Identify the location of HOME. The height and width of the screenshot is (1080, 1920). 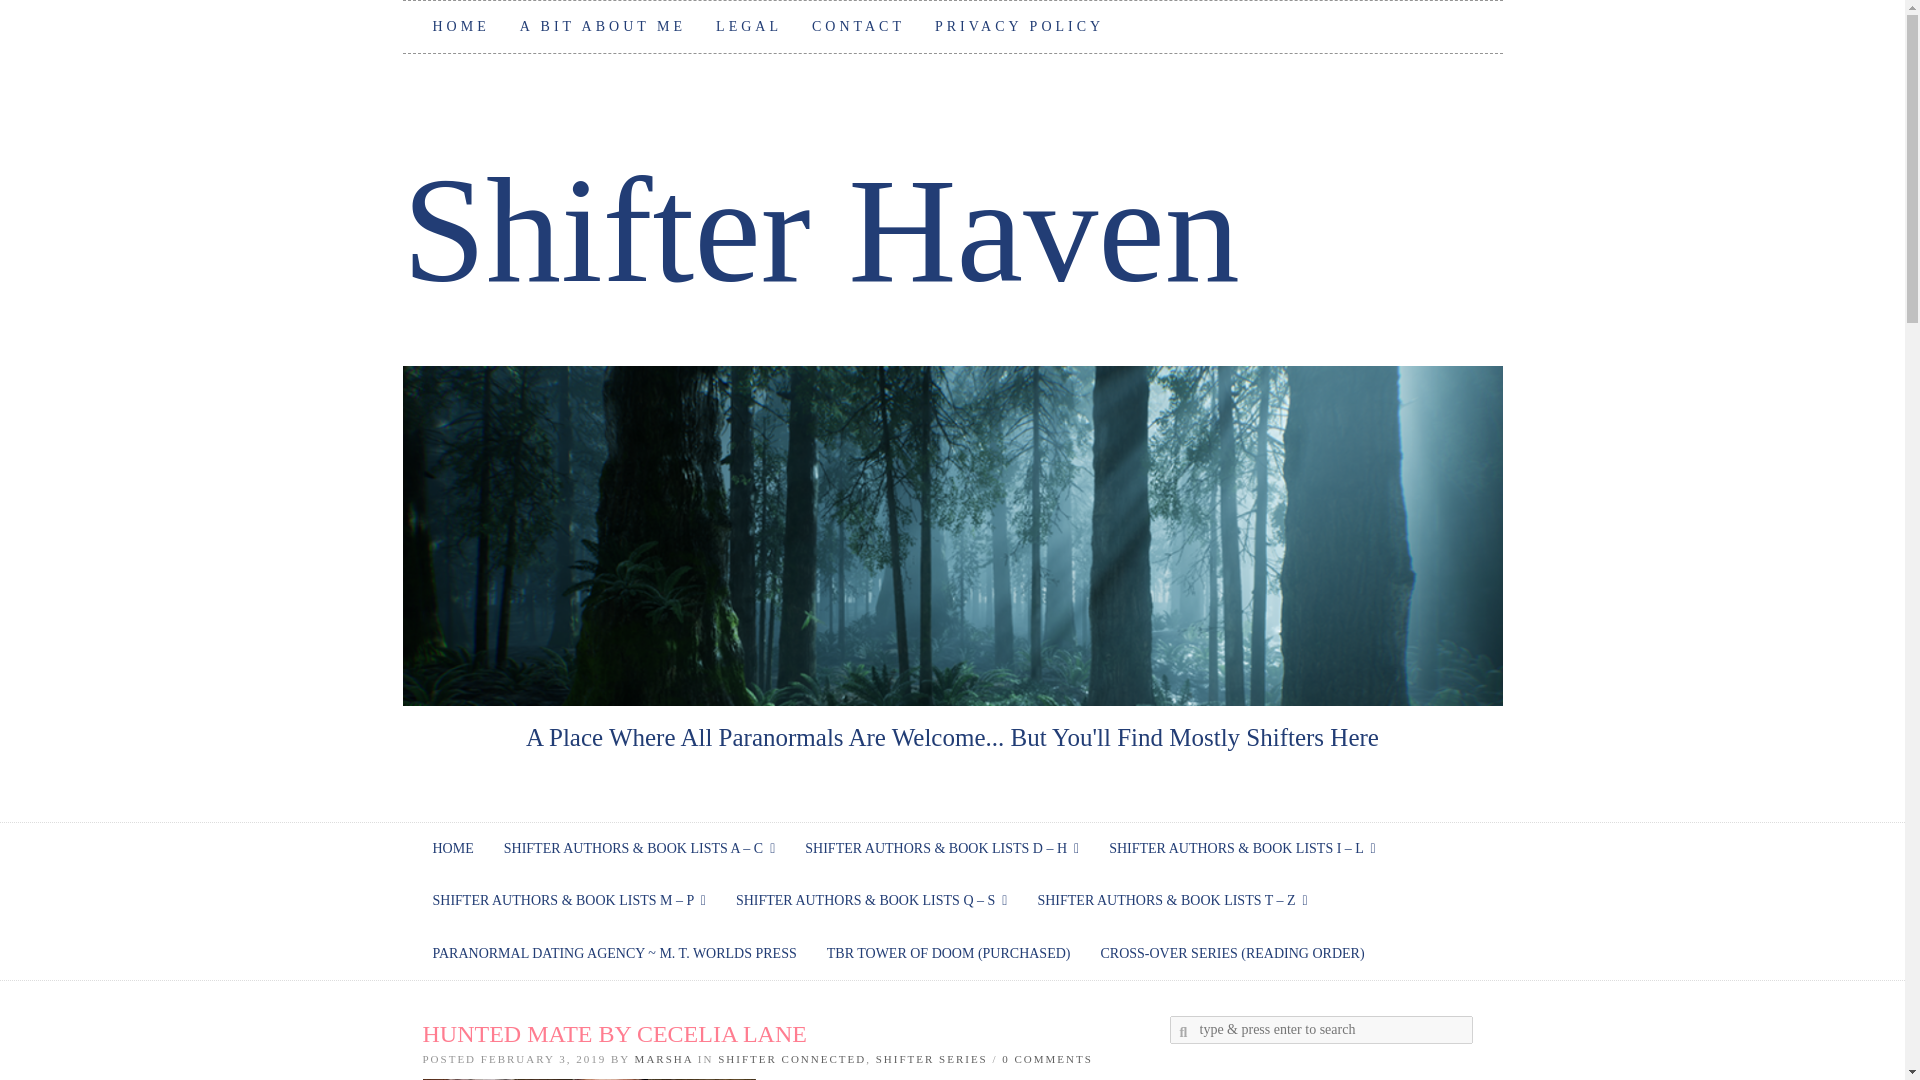
(454, 848).